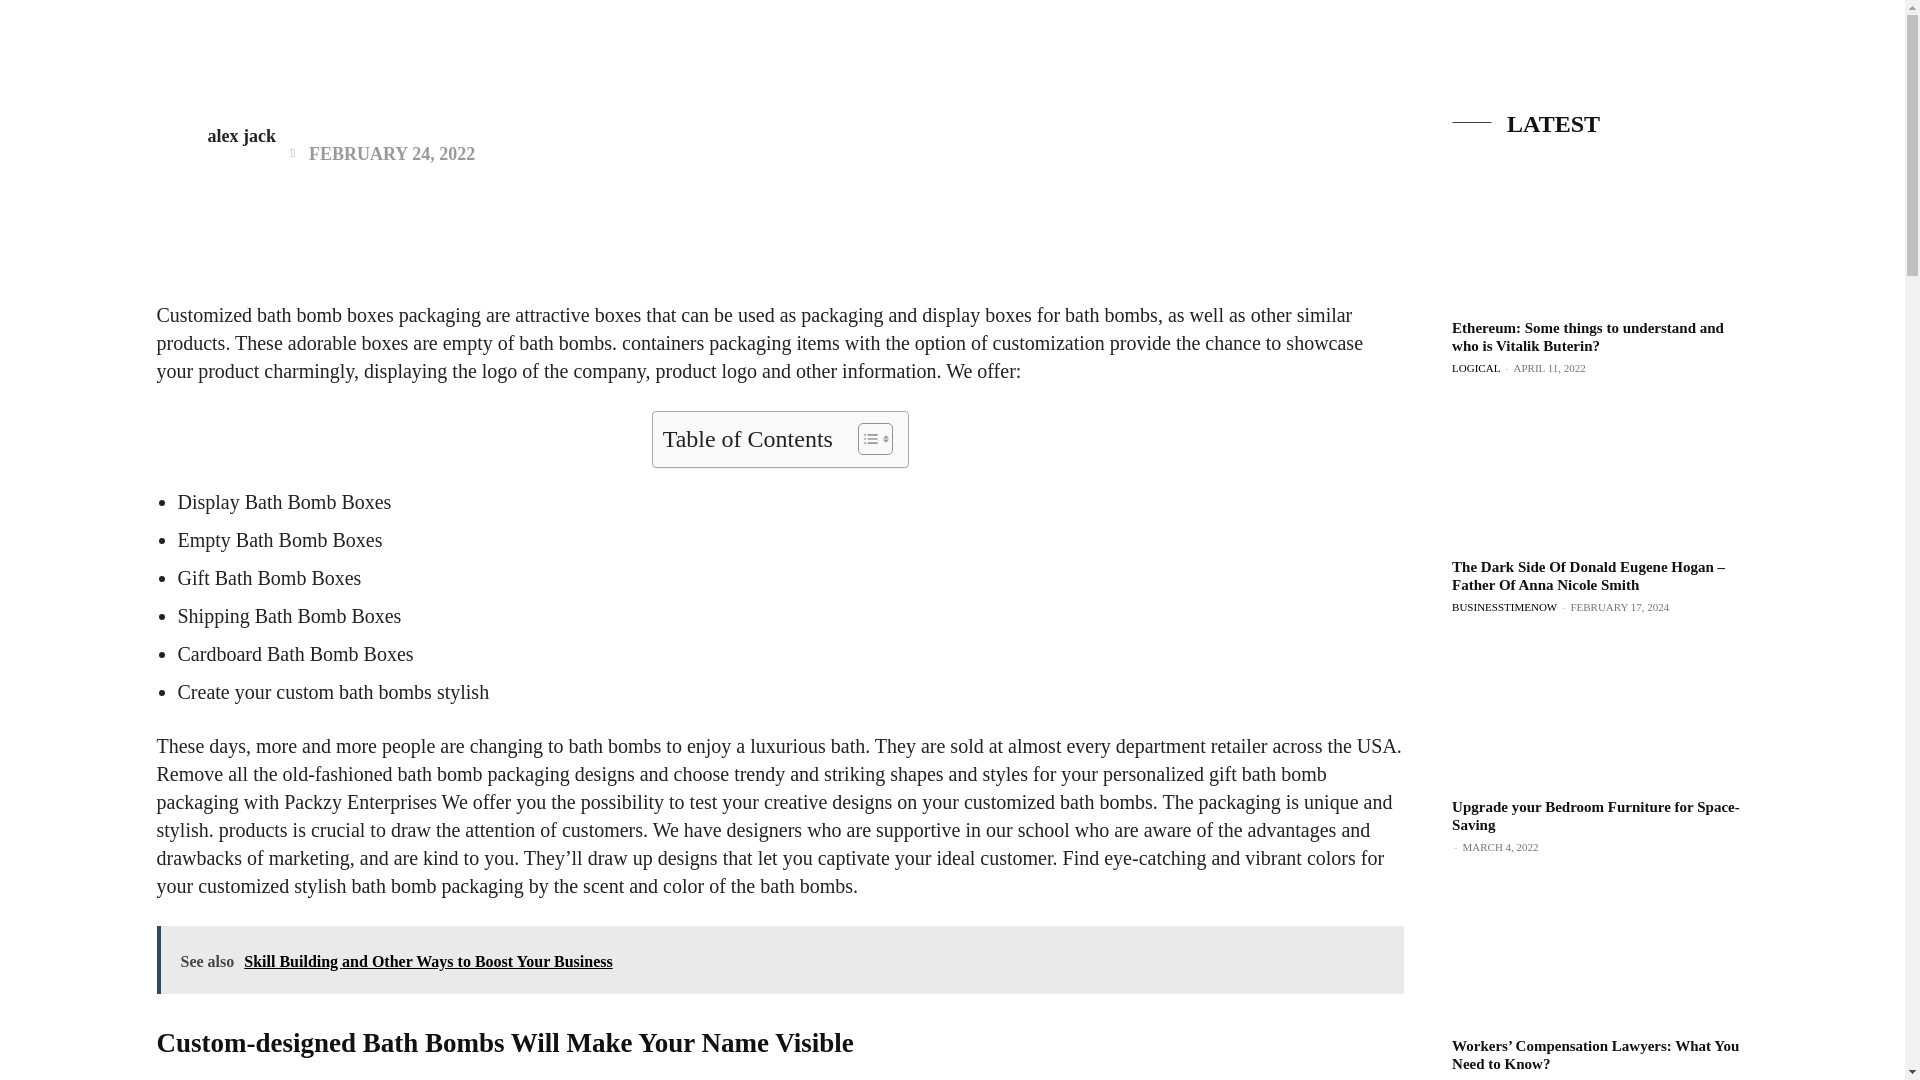 The width and height of the screenshot is (1920, 1080). What do you see at coordinates (943, 54) in the screenshot?
I see `Business` at bounding box center [943, 54].